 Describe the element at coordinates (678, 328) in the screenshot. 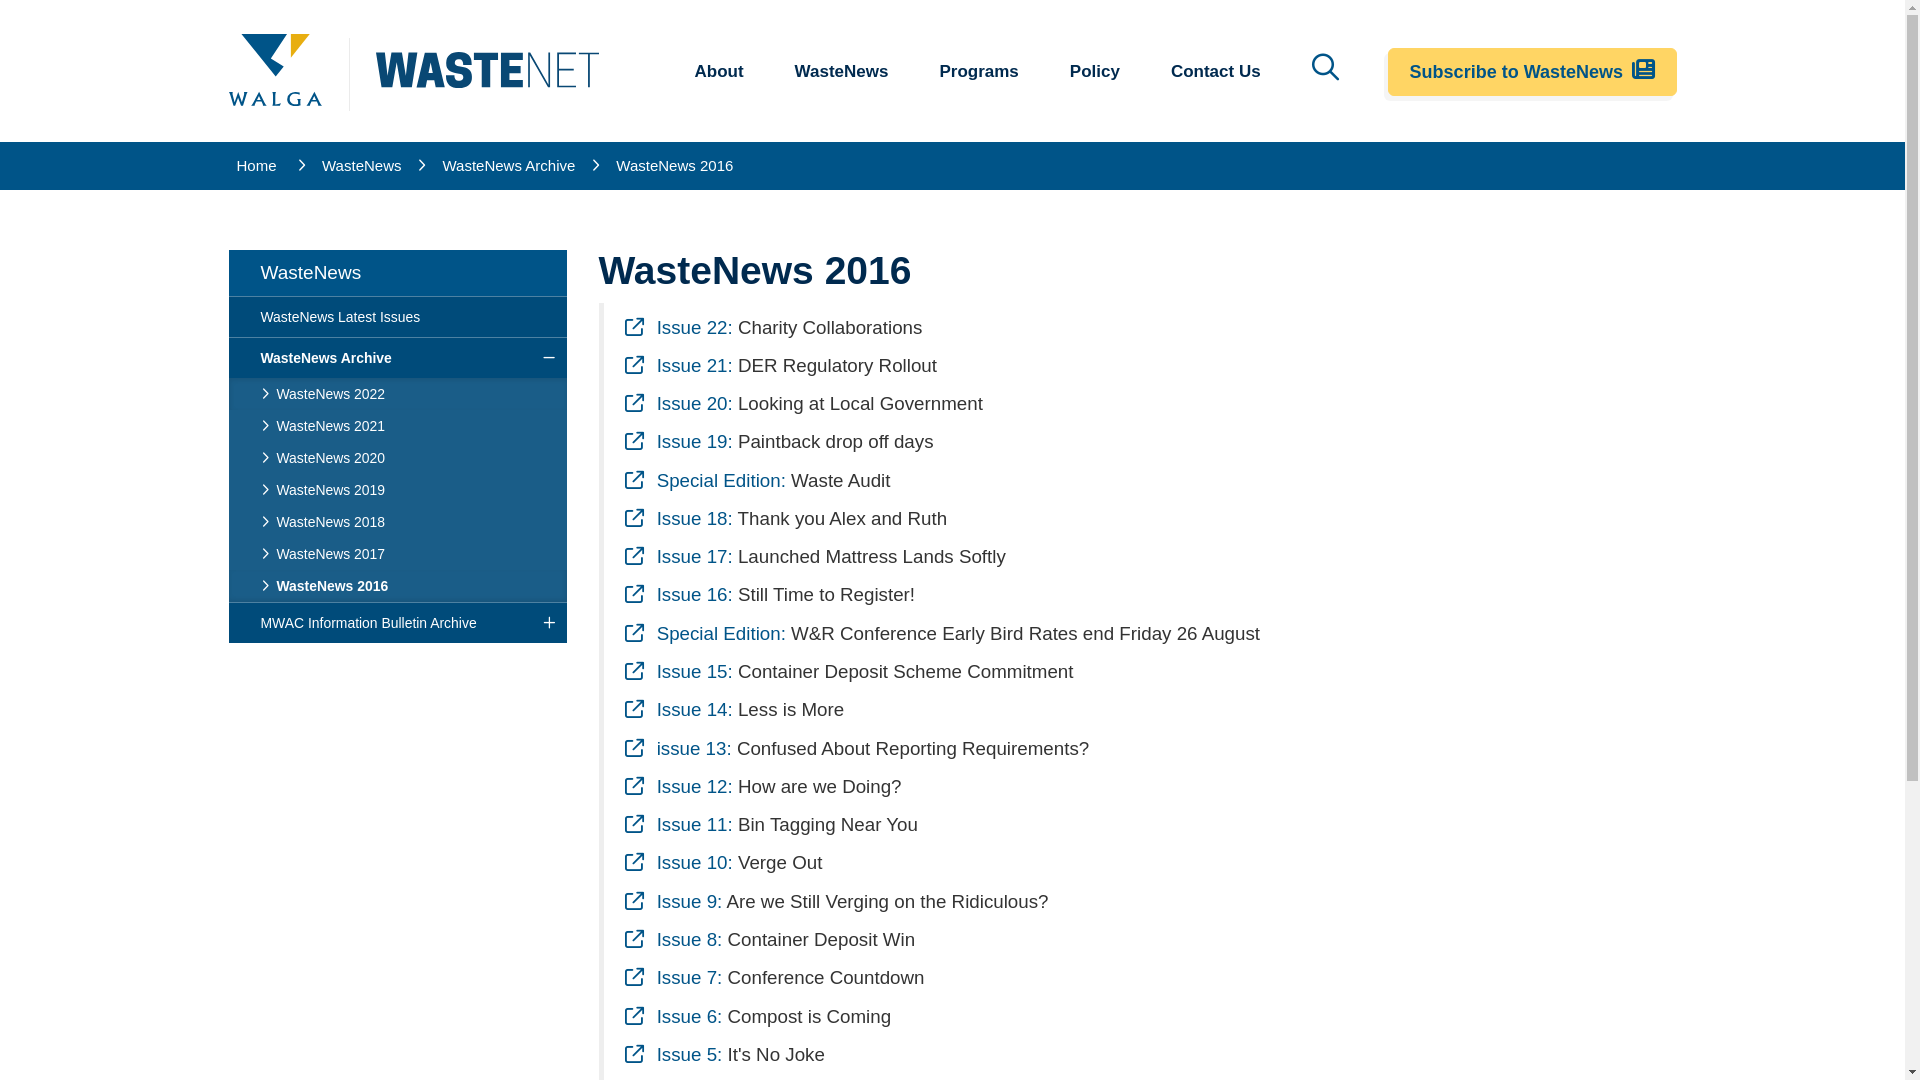

I see `Issue 22:` at that location.